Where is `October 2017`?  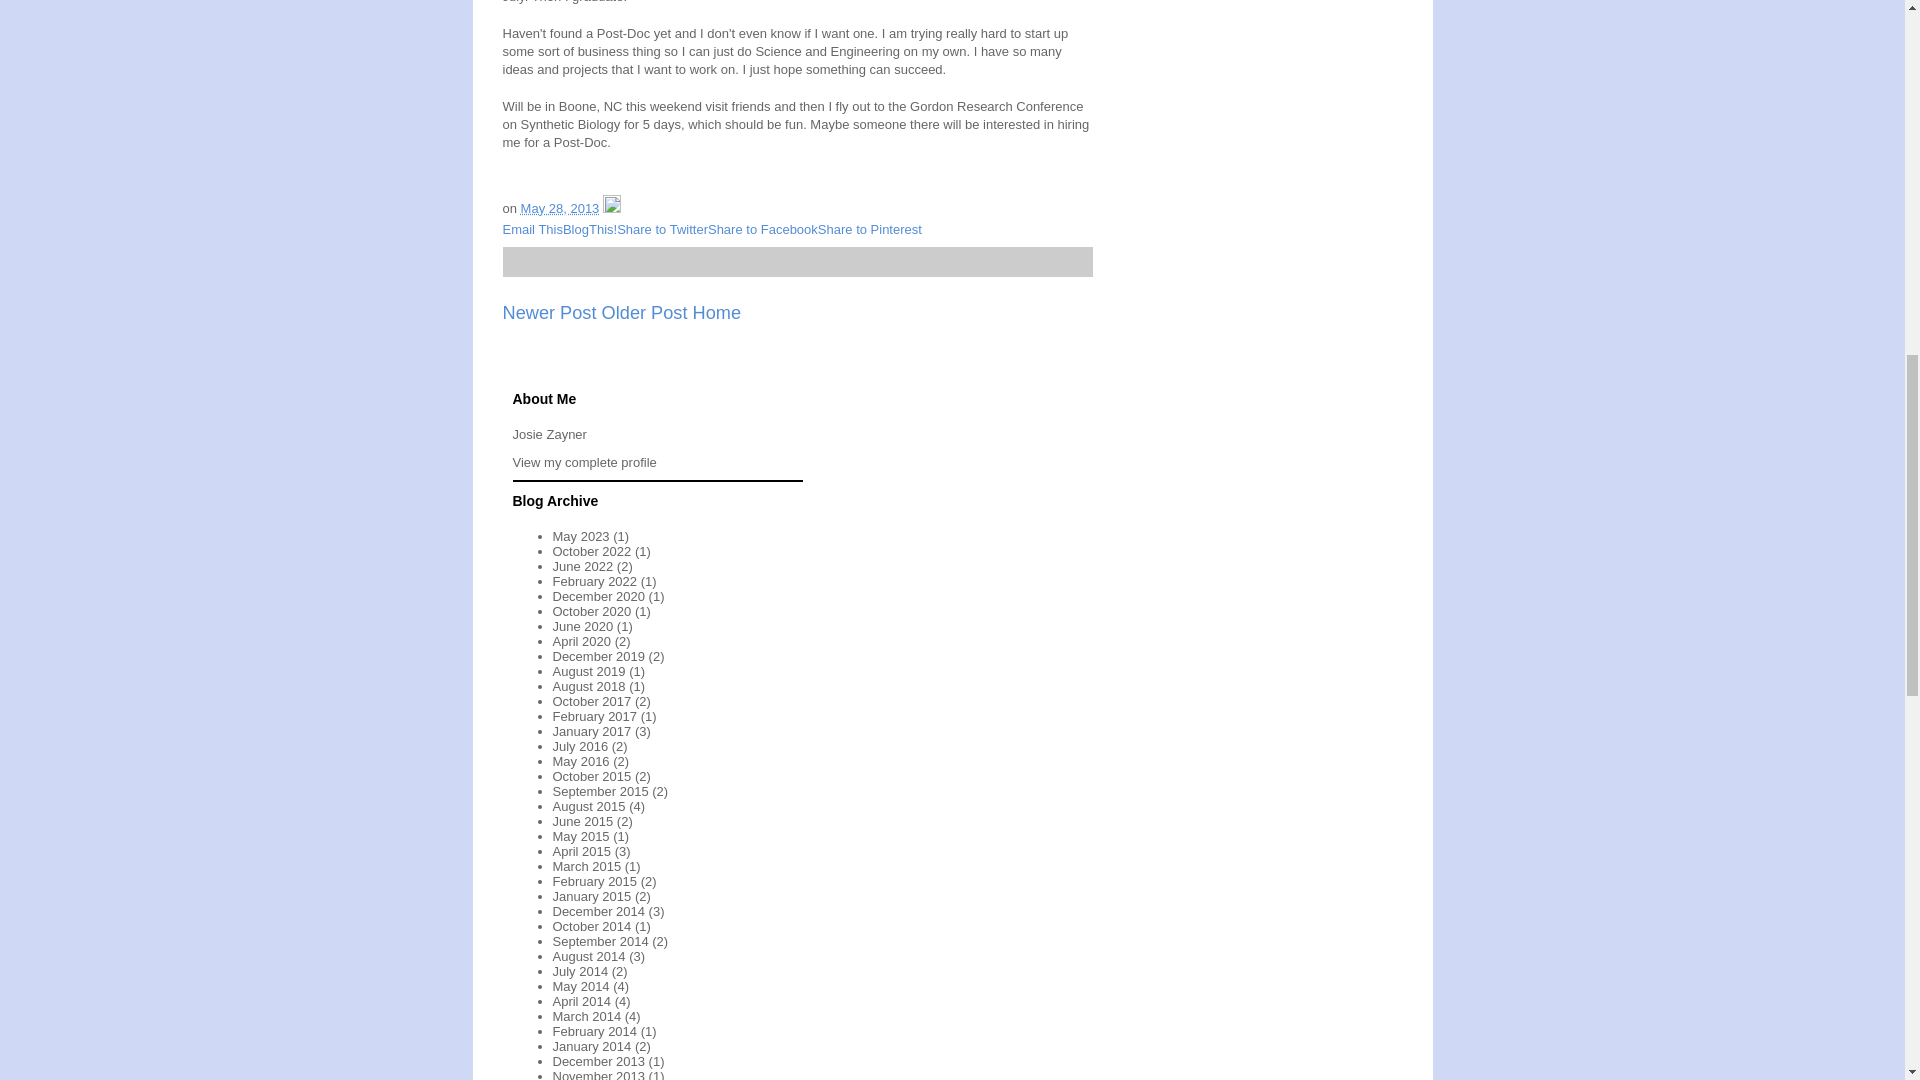 October 2017 is located at coordinates (592, 701).